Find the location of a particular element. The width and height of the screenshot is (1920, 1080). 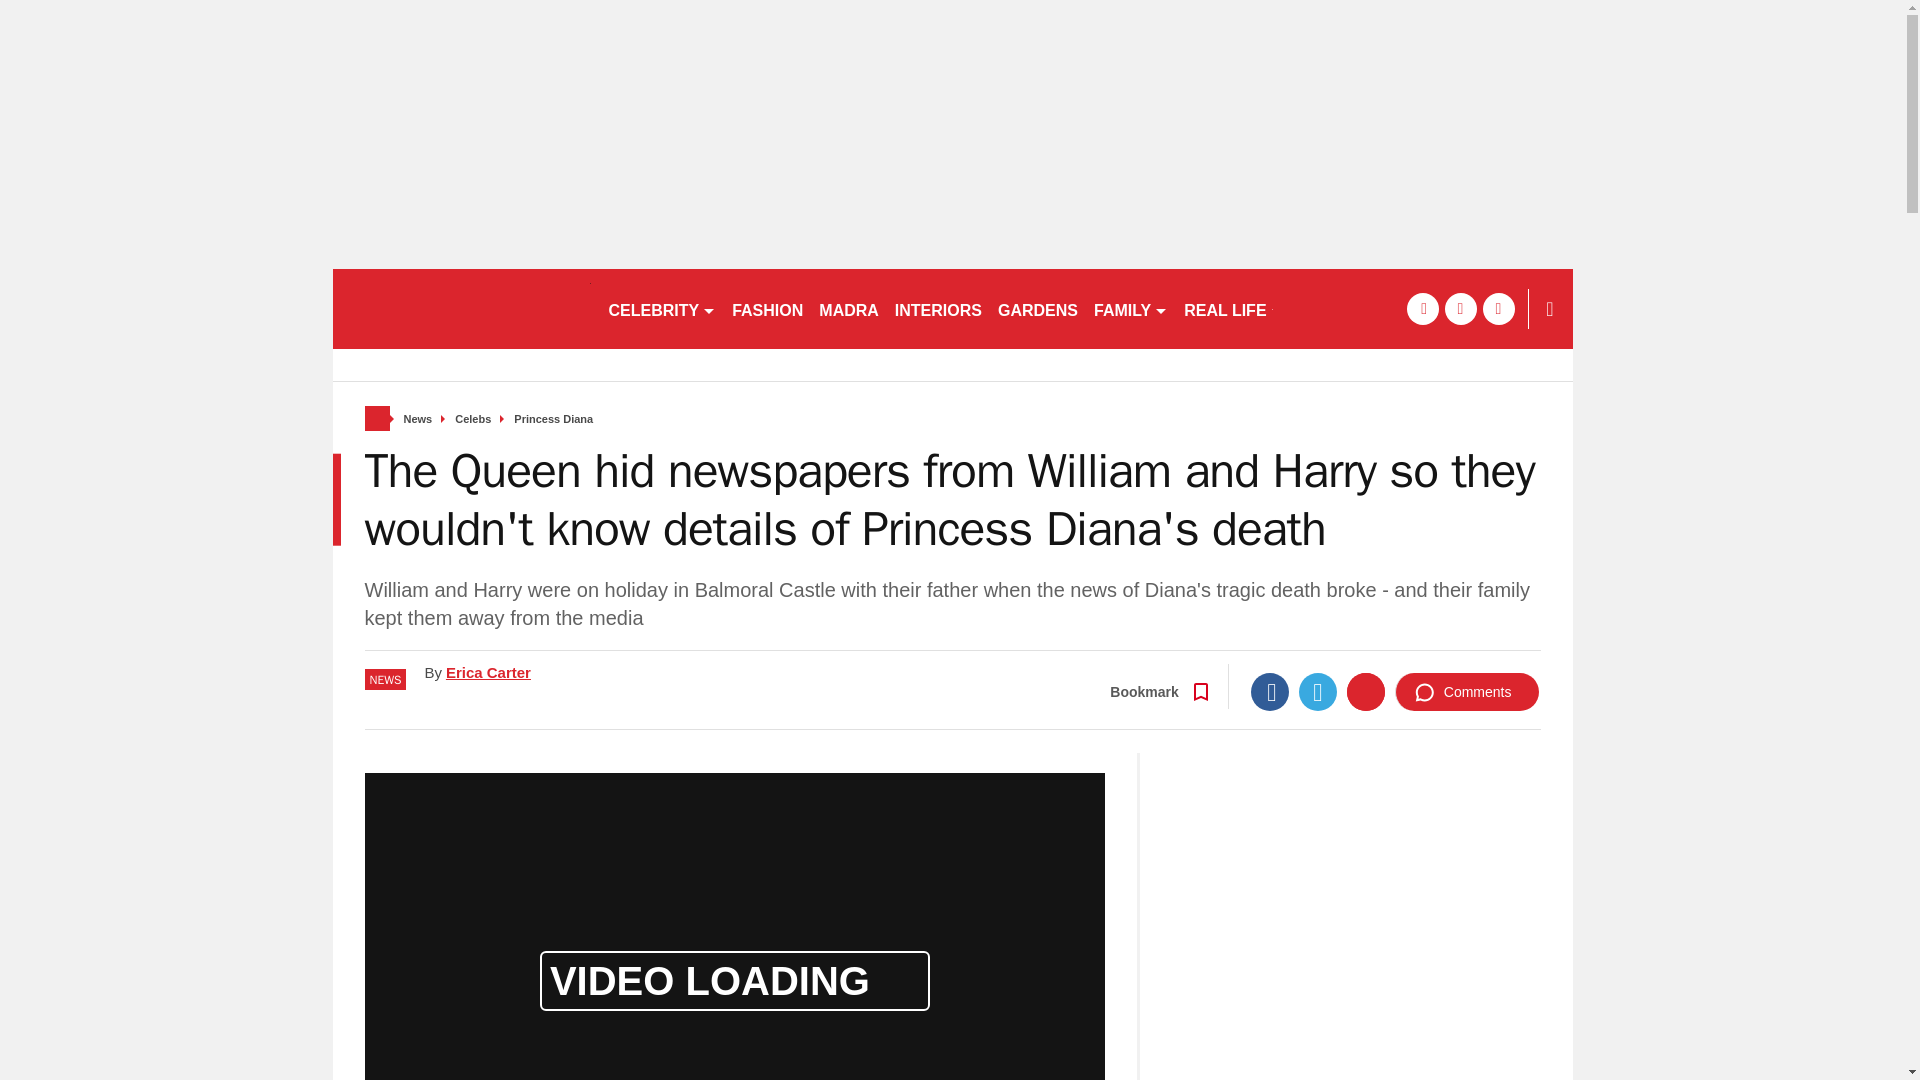

CELEBRITY is located at coordinates (661, 308).